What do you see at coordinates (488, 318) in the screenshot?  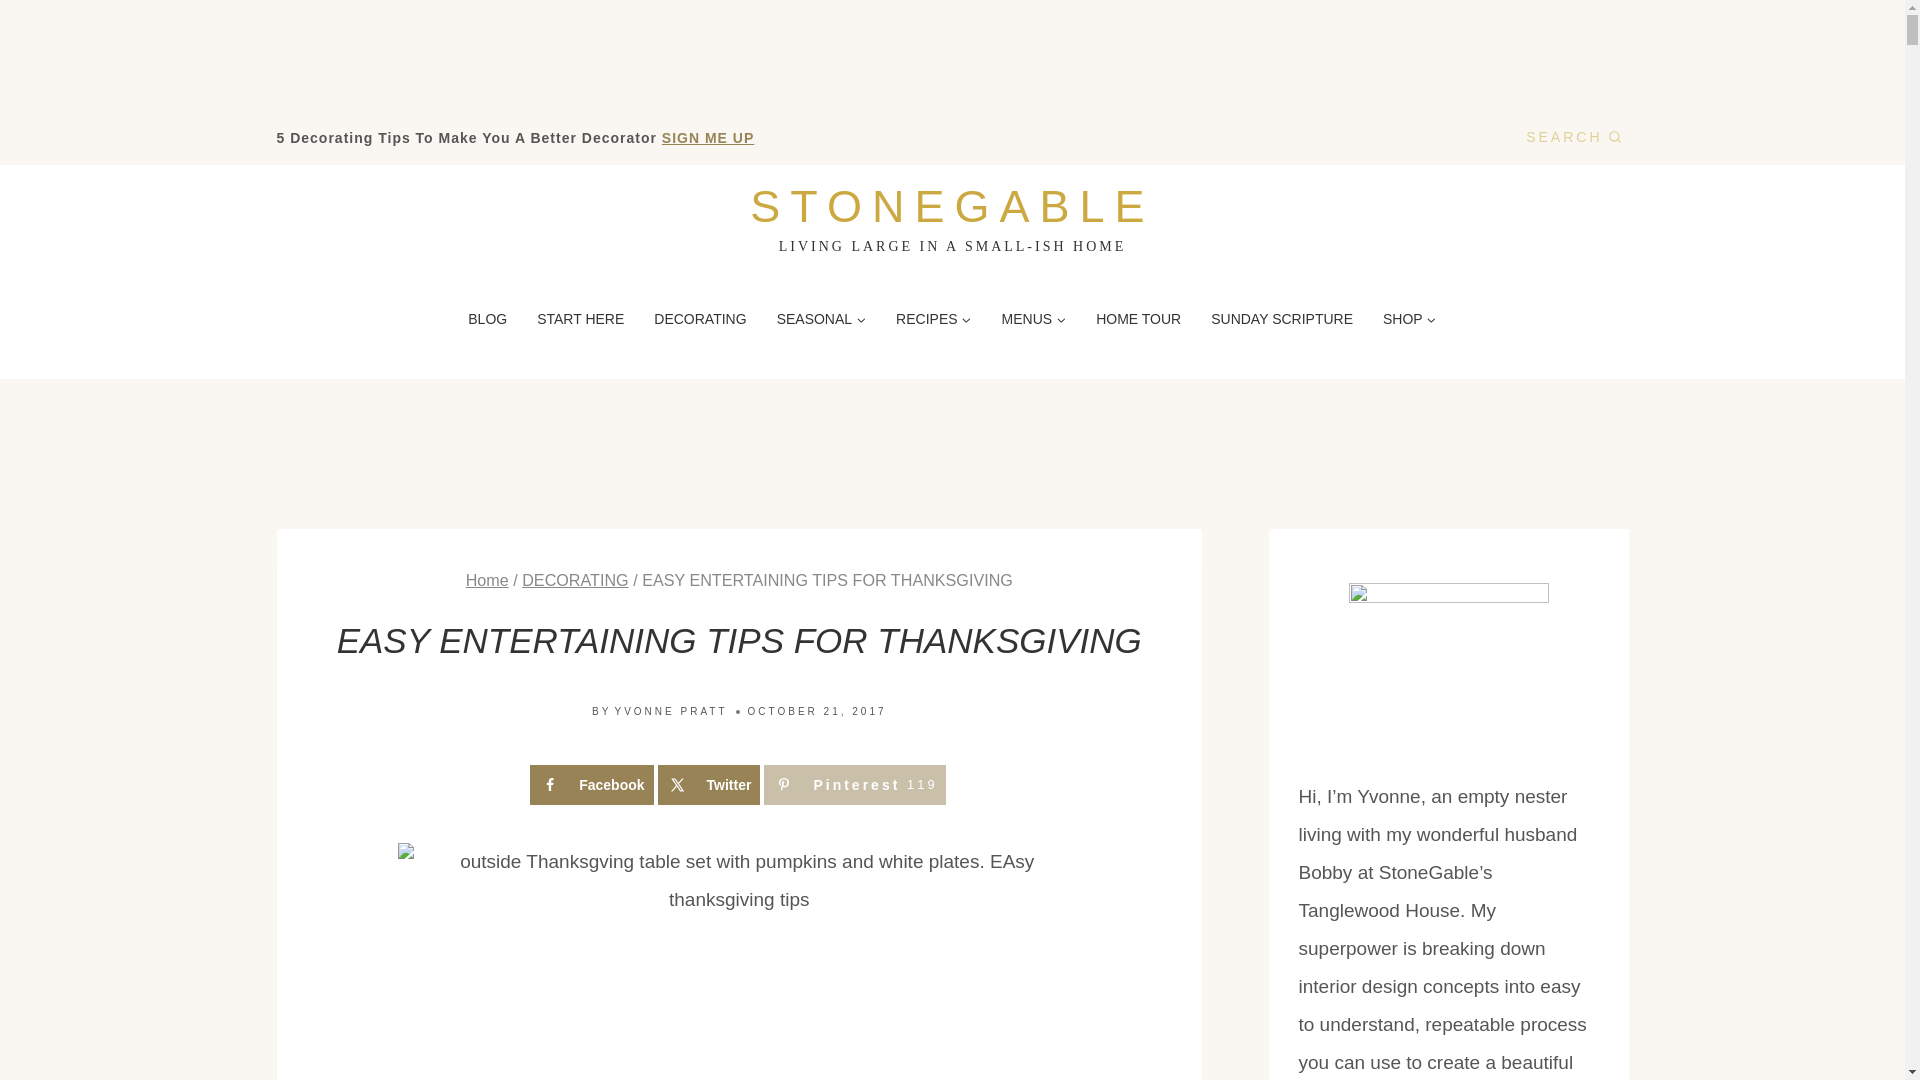 I see `Home` at bounding box center [488, 318].